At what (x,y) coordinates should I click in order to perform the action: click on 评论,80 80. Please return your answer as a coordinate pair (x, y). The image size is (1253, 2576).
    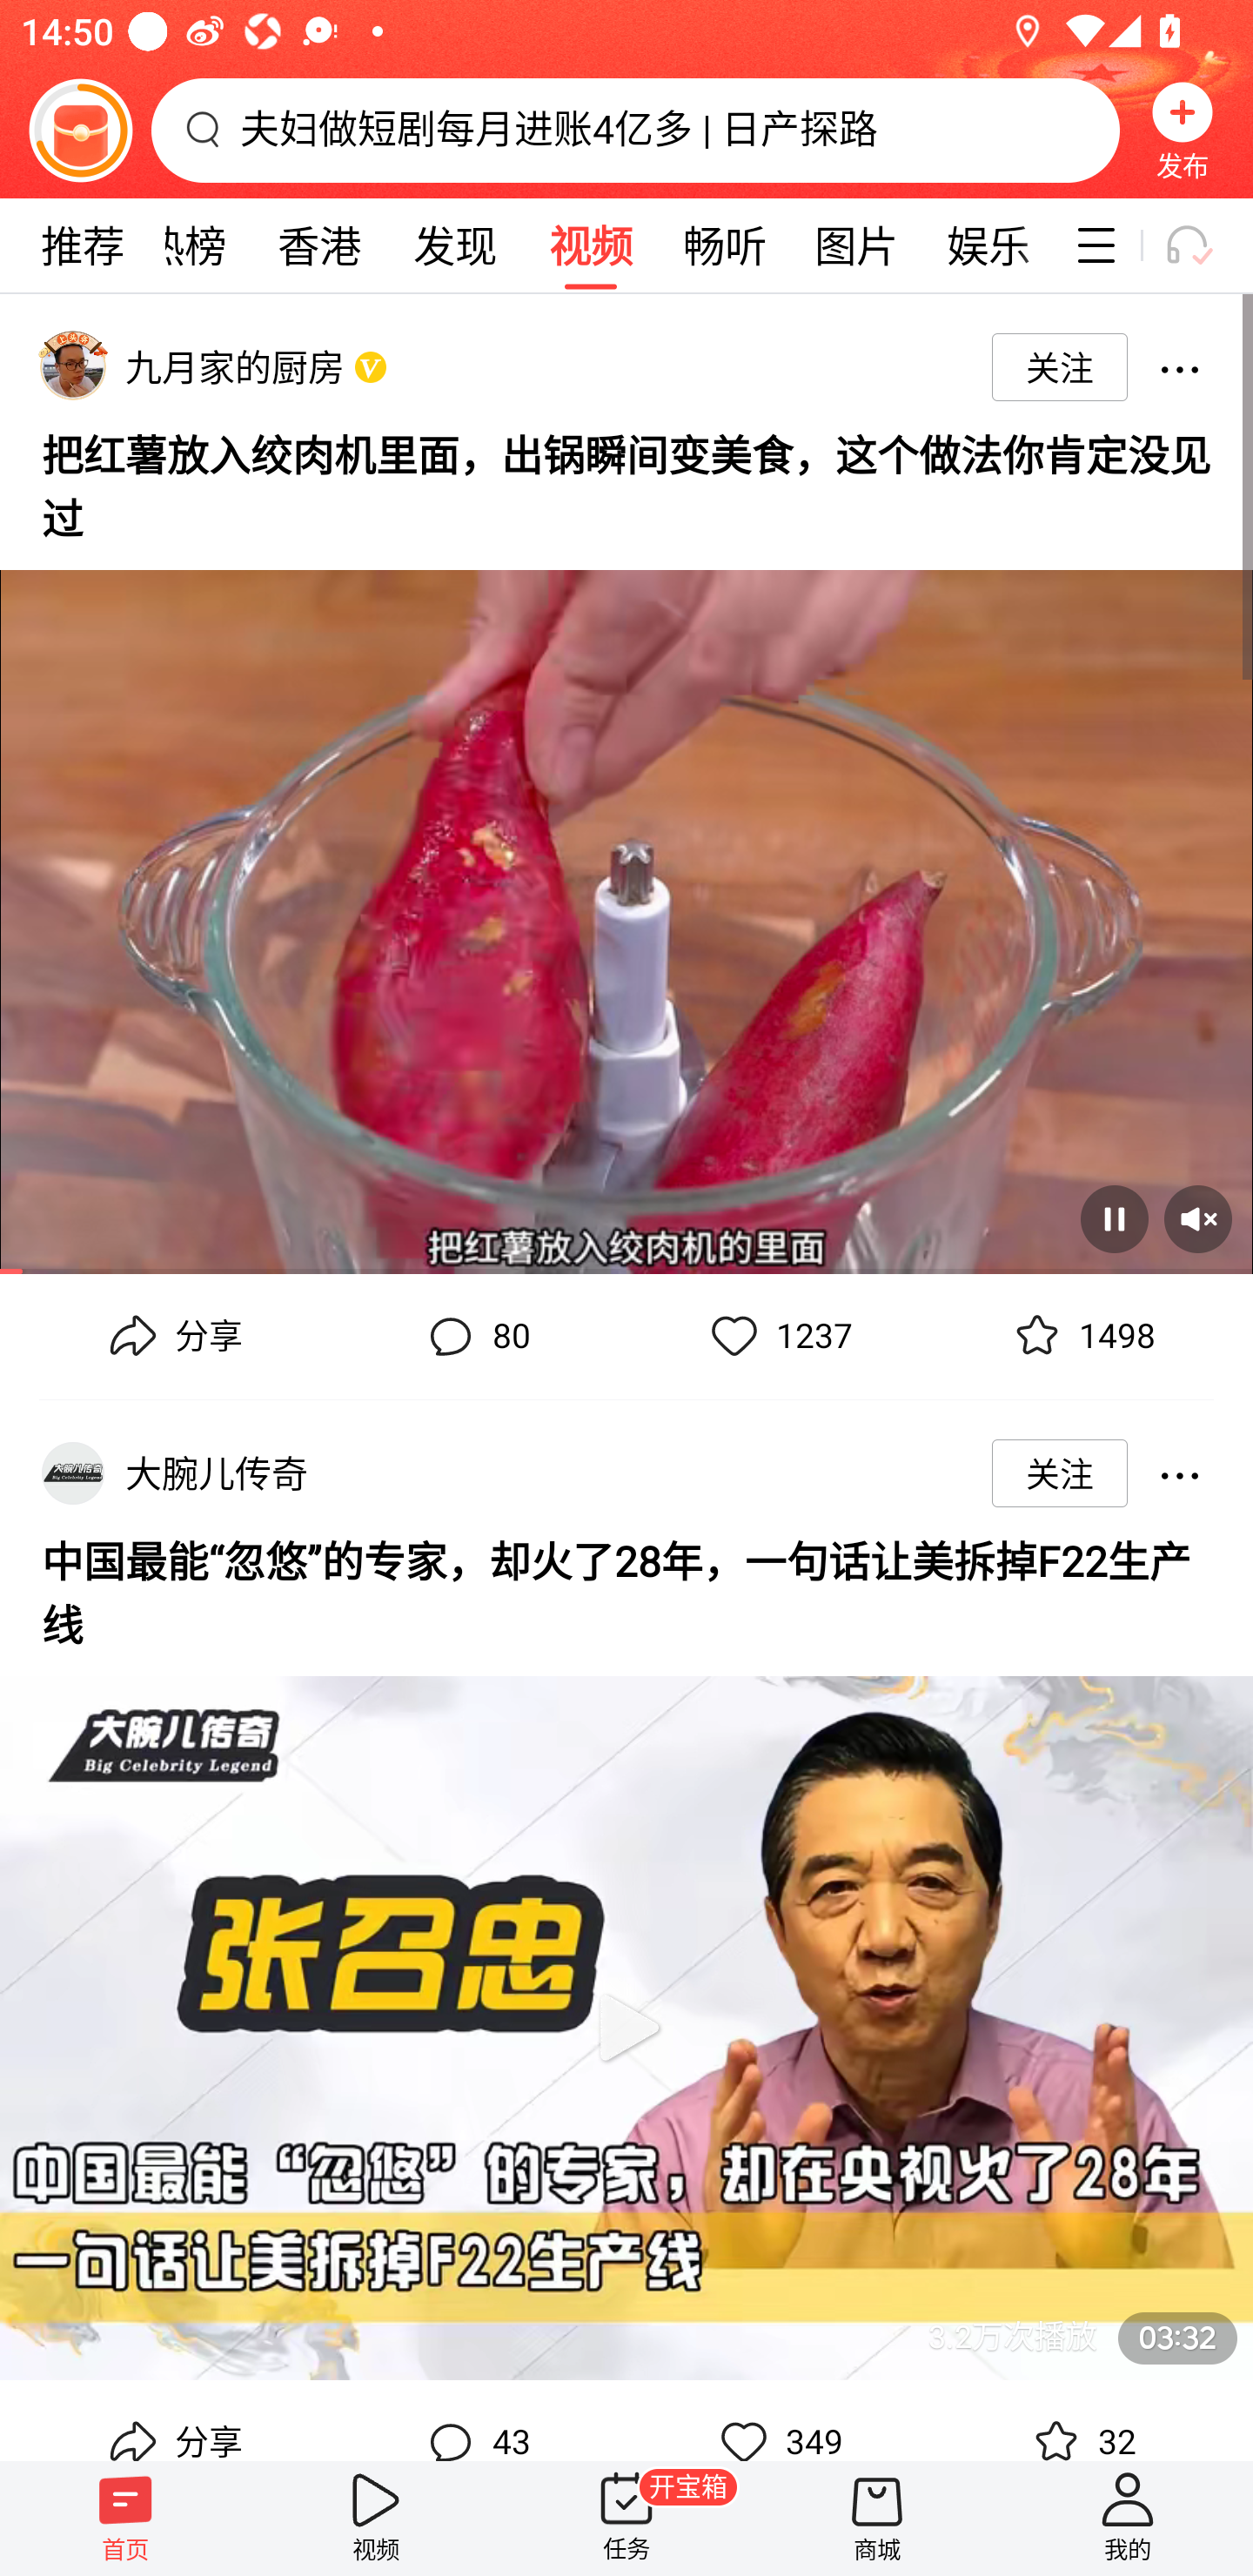
    Looking at the image, I should click on (475, 1337).